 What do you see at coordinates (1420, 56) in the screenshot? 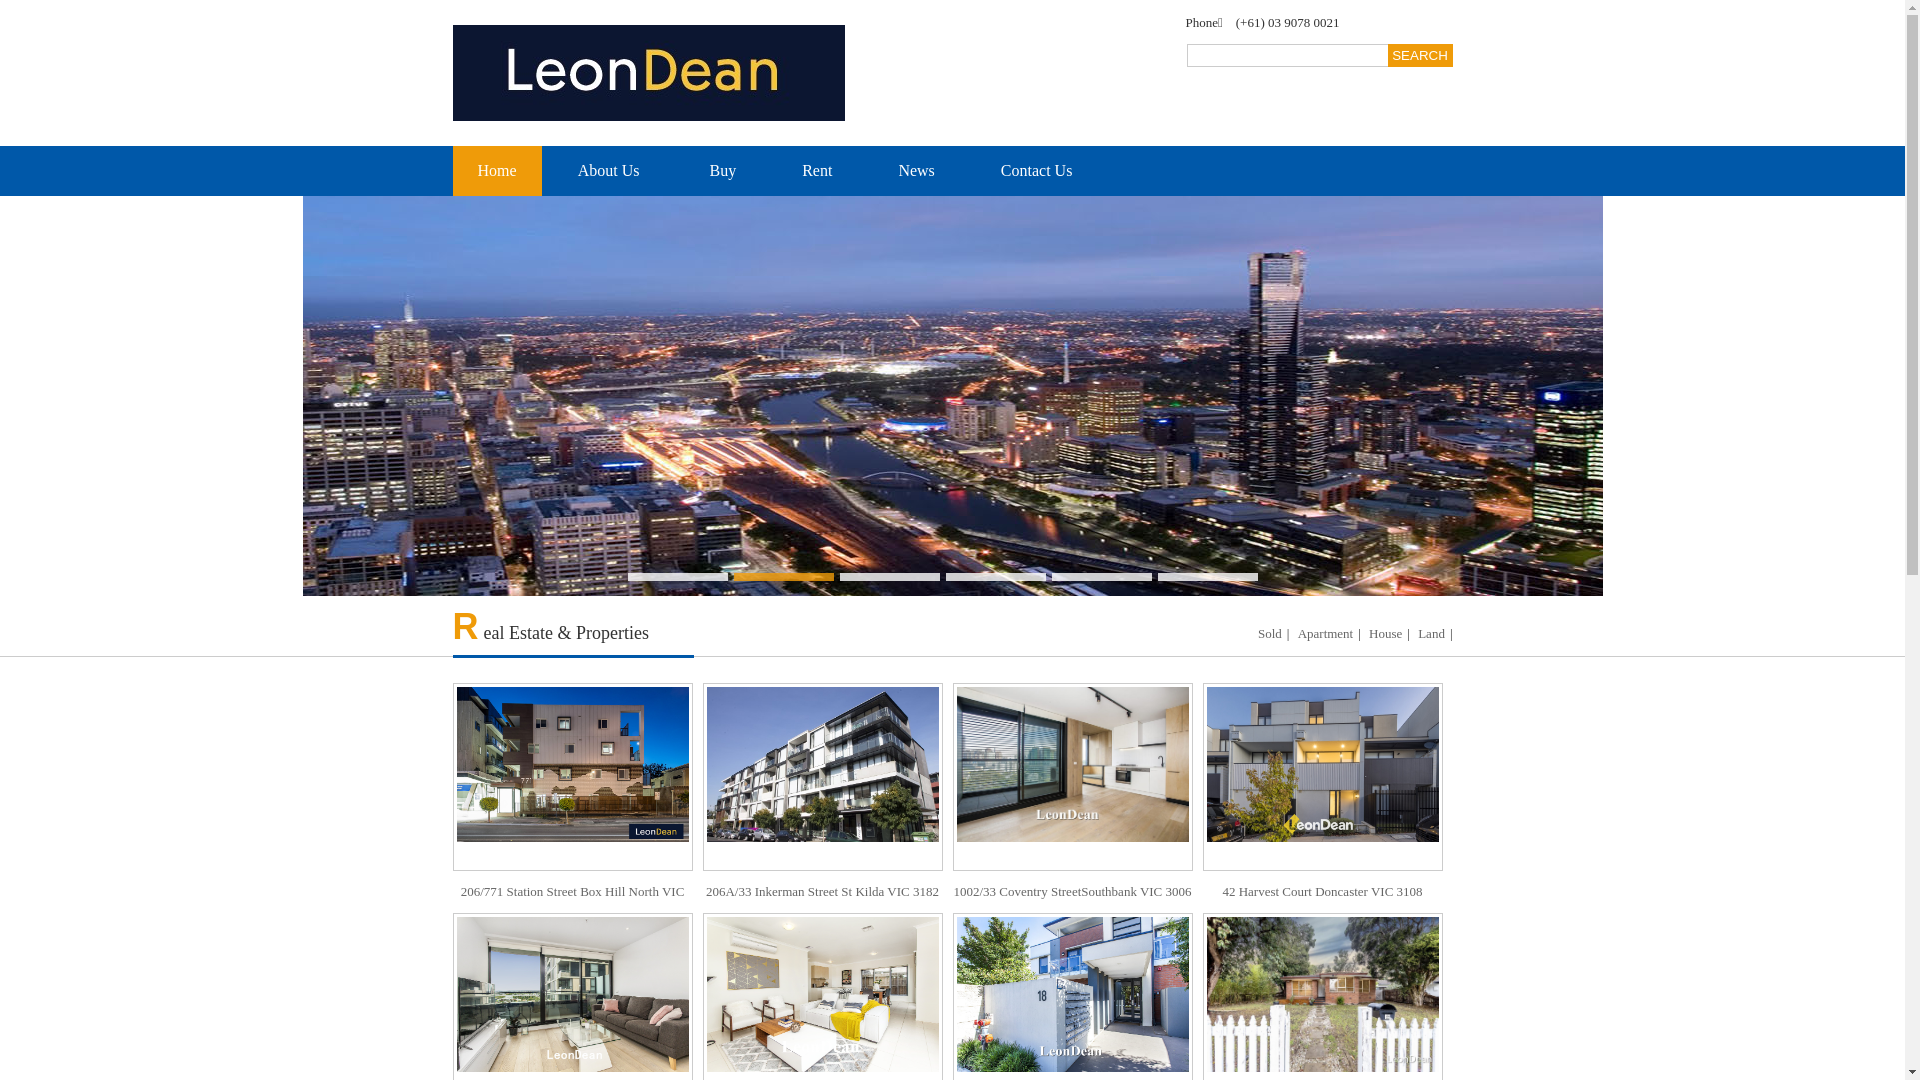
I see `SEARCH` at bounding box center [1420, 56].